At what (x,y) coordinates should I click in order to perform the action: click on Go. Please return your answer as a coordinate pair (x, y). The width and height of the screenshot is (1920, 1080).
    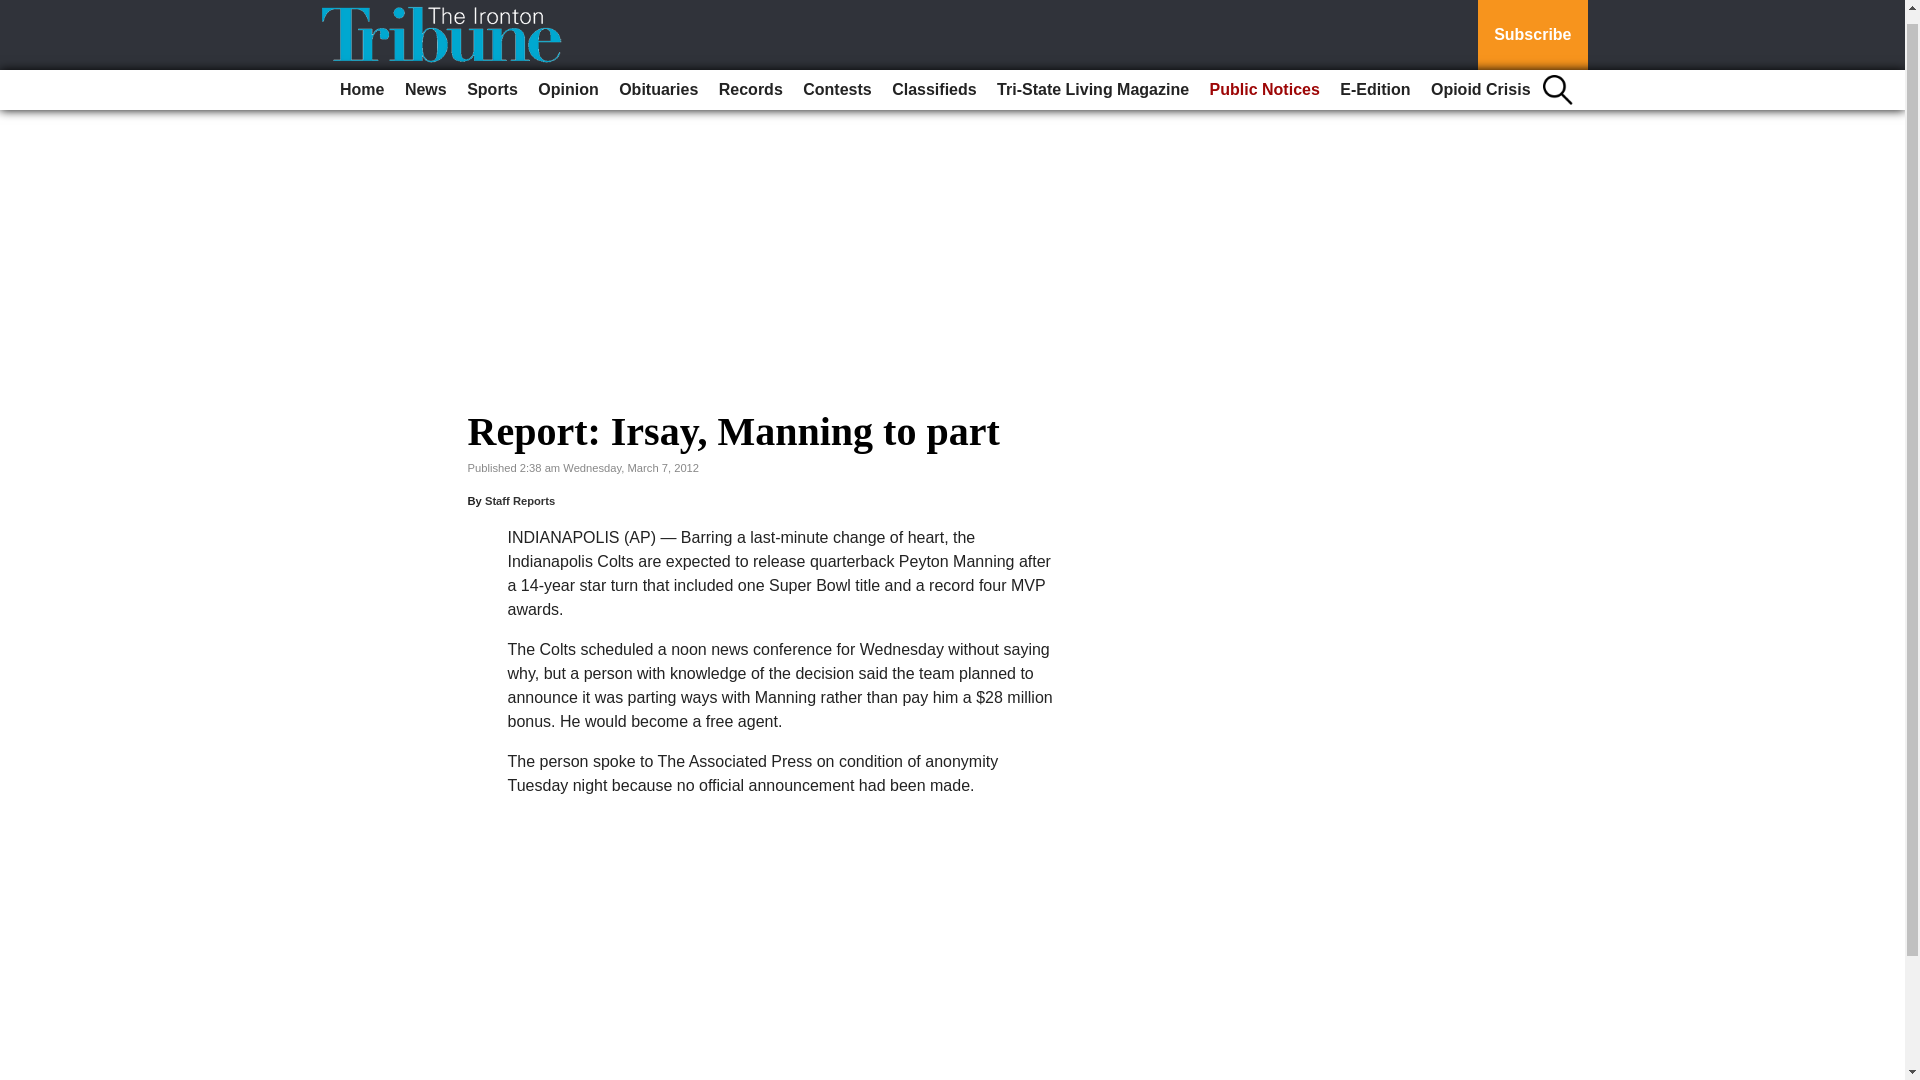
    Looking at the image, I should click on (18, 6).